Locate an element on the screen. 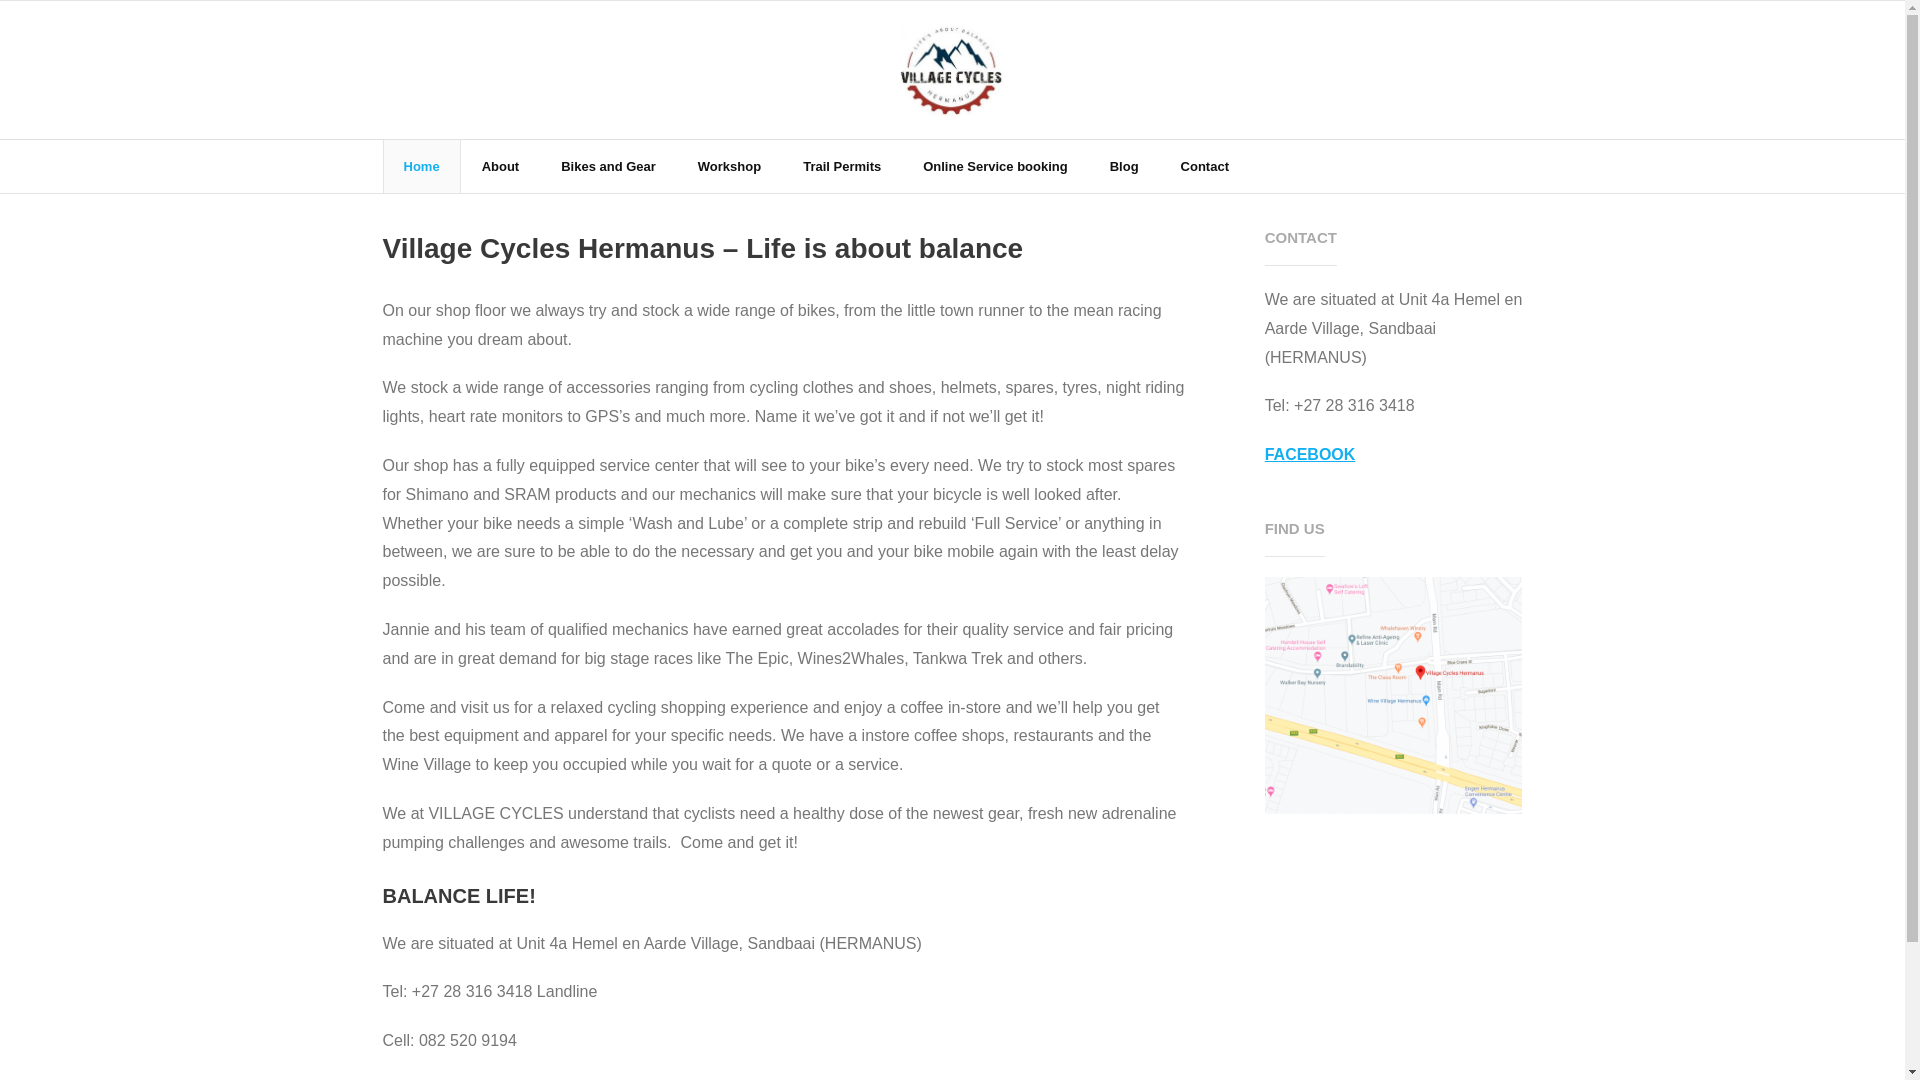 The height and width of the screenshot is (1080, 1920). Online Service booking is located at coordinates (995, 166).